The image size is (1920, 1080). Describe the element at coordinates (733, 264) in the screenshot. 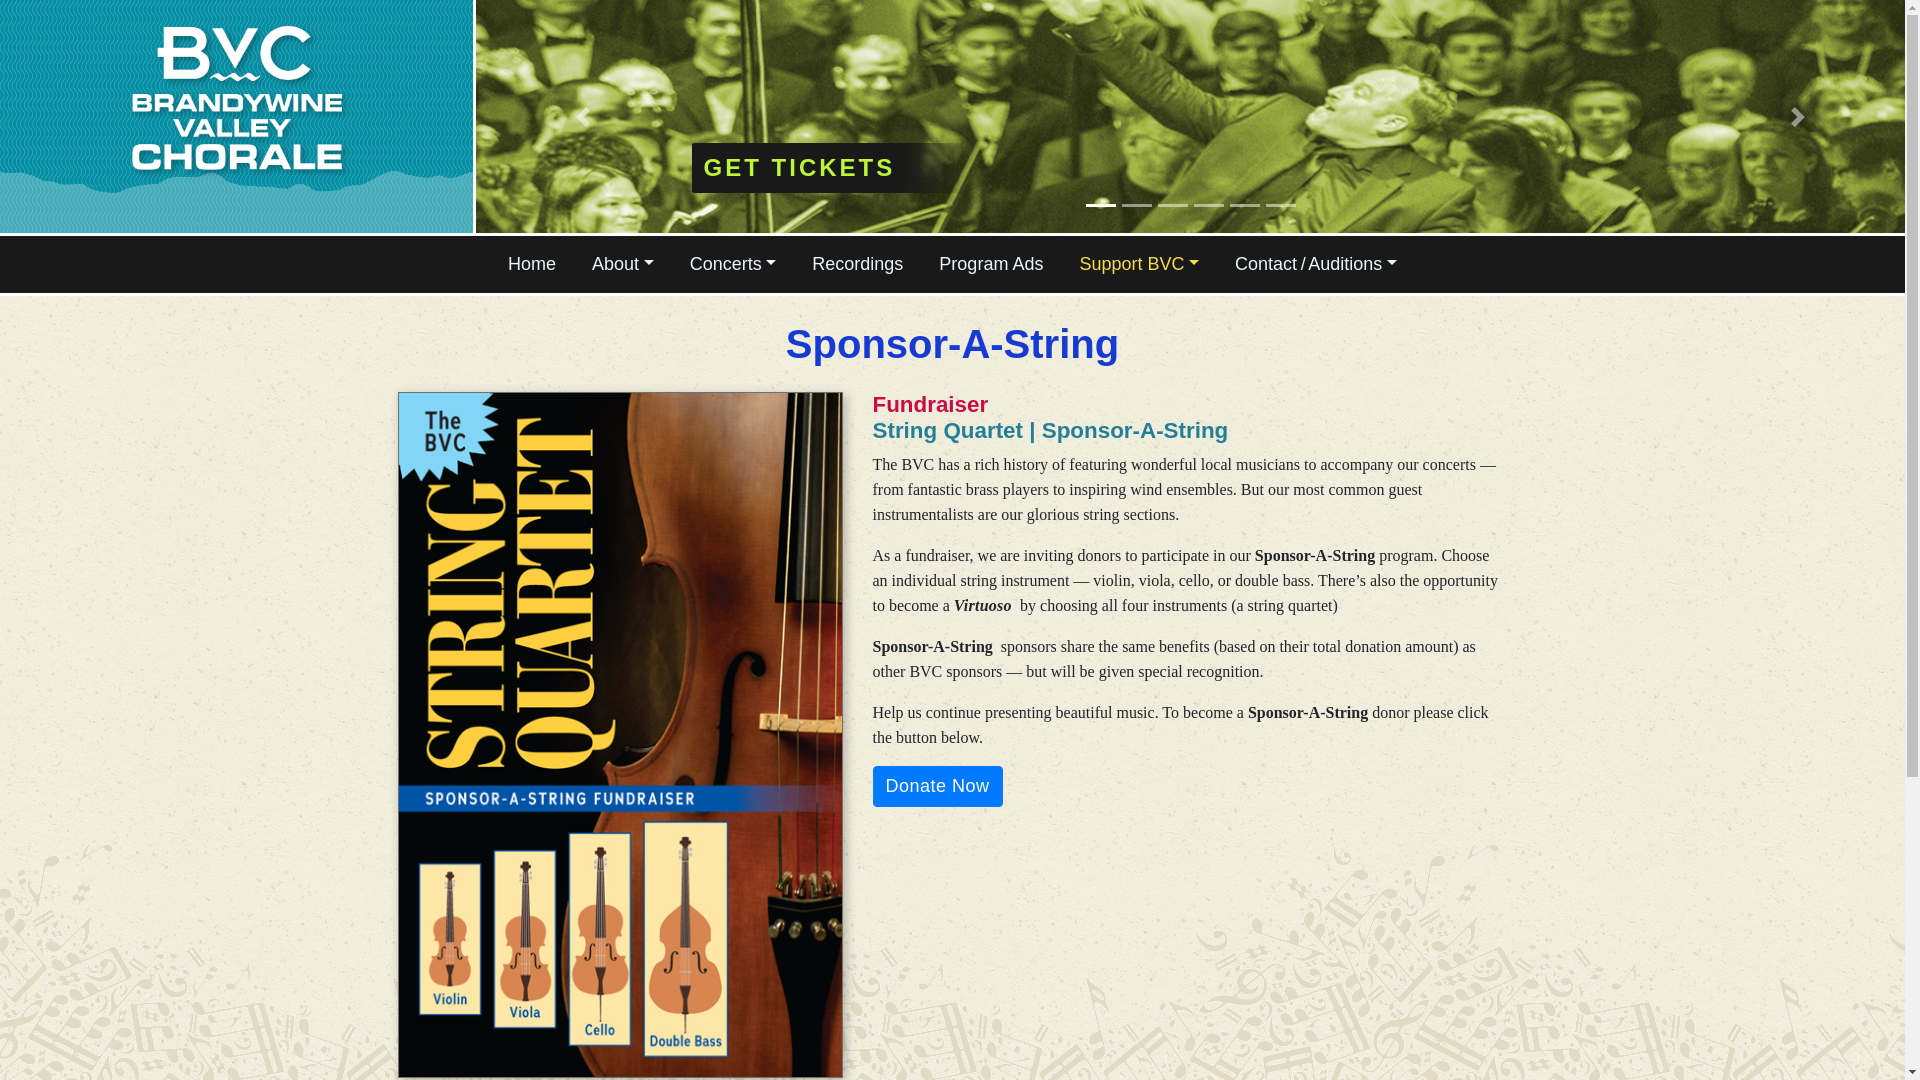

I see `Concerts` at that location.